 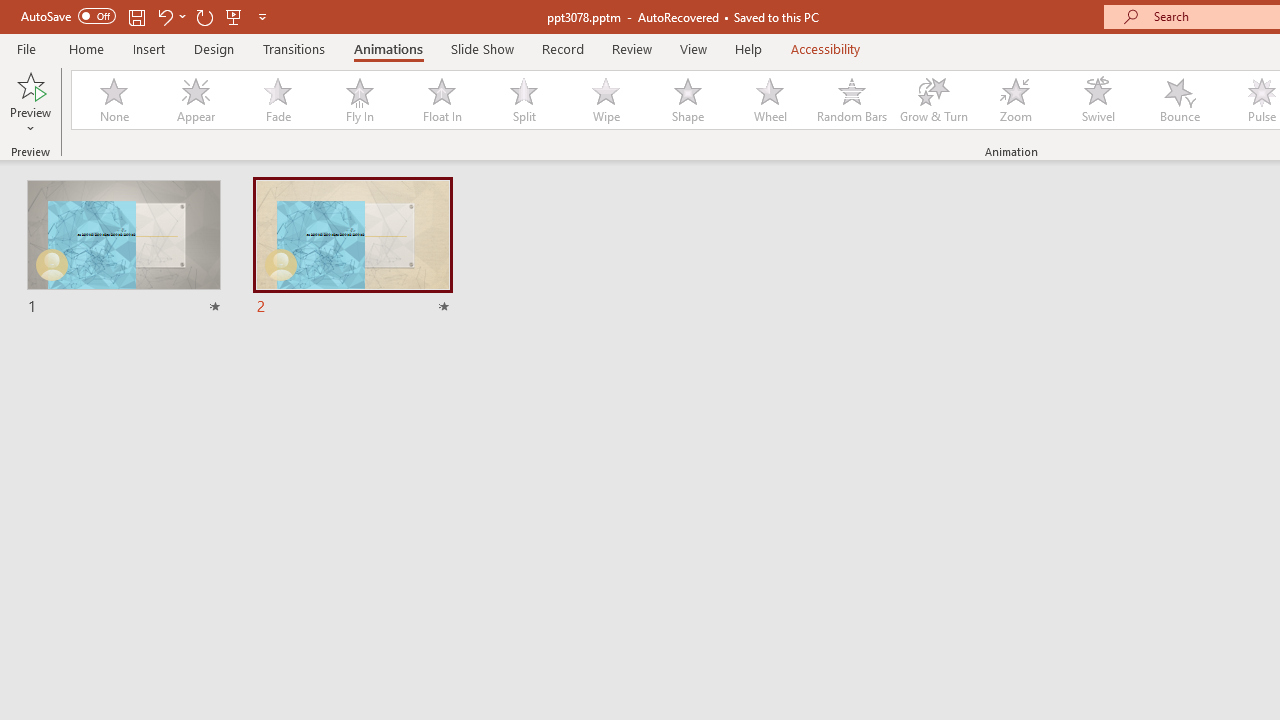 What do you see at coordinates (770, 100) in the screenshot?
I see `Wheel` at bounding box center [770, 100].